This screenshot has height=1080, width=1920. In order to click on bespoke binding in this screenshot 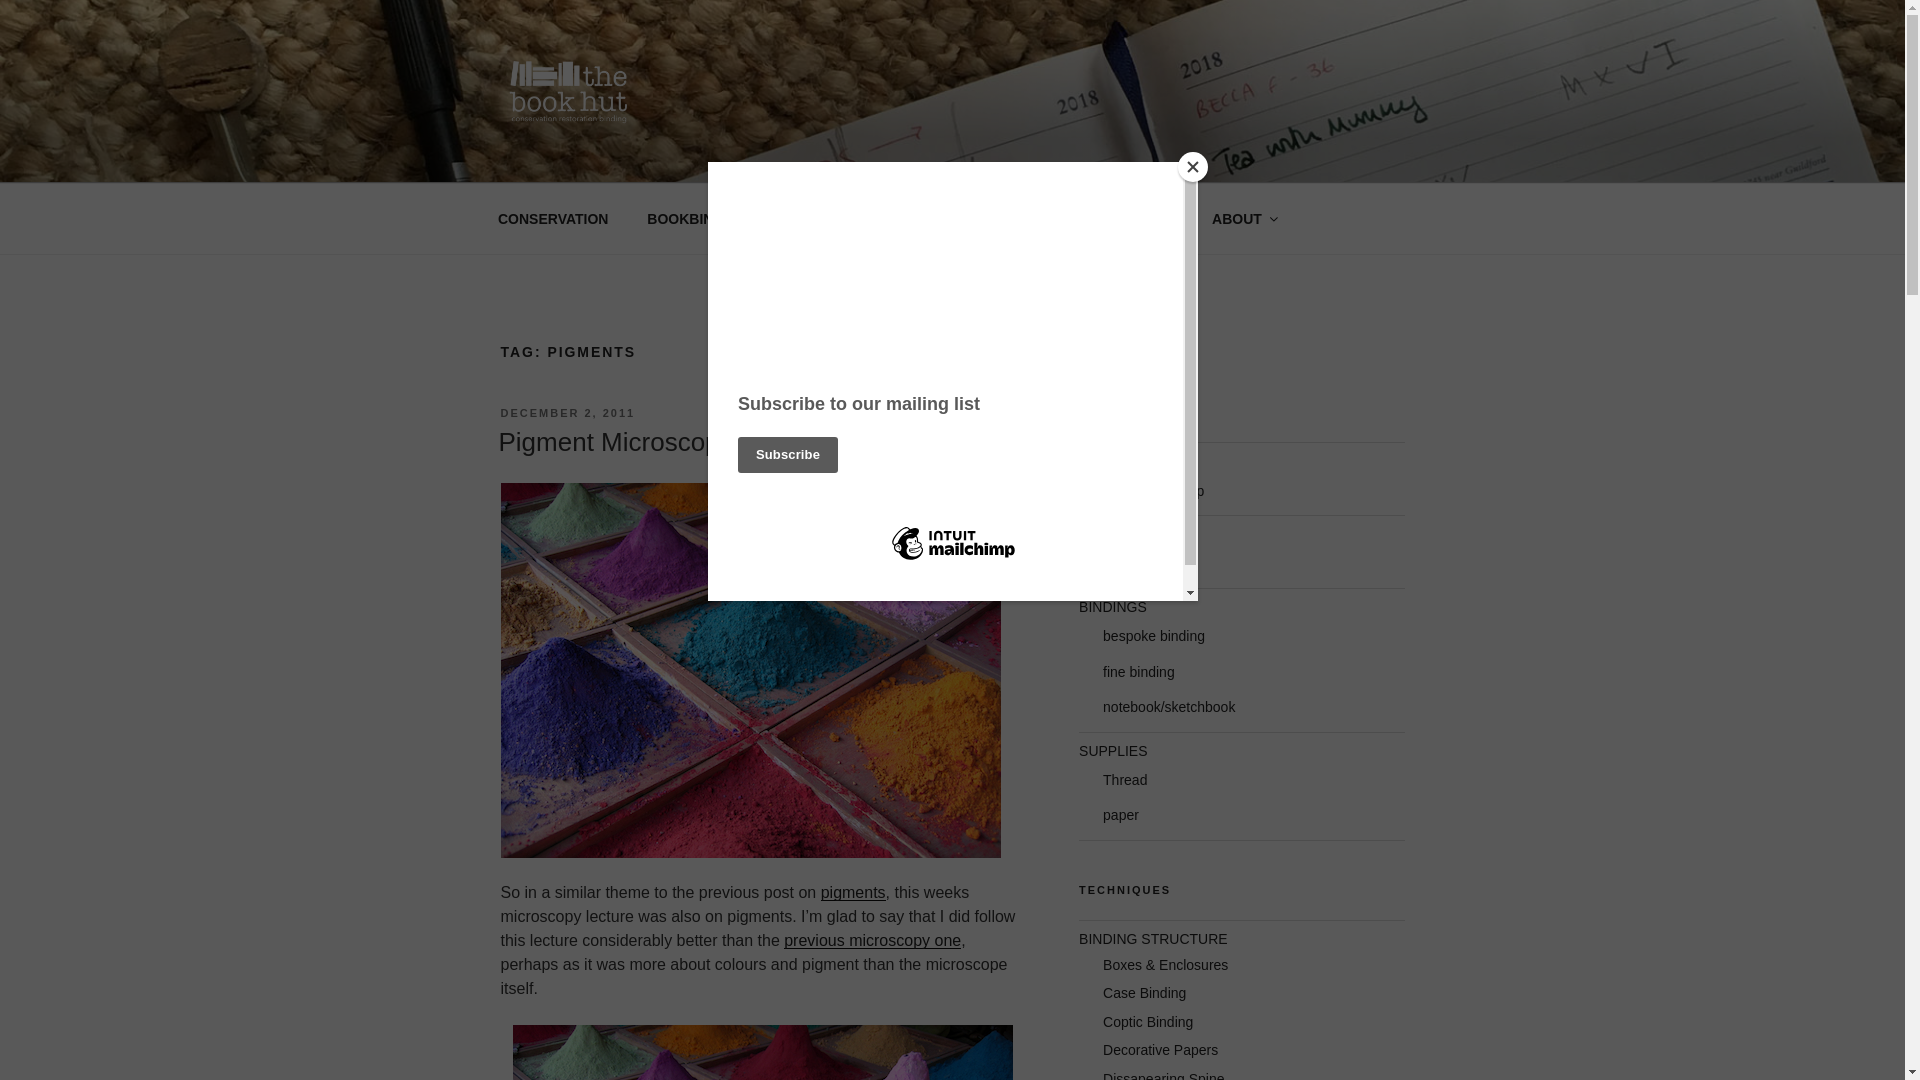, I will do `click(1154, 635)`.